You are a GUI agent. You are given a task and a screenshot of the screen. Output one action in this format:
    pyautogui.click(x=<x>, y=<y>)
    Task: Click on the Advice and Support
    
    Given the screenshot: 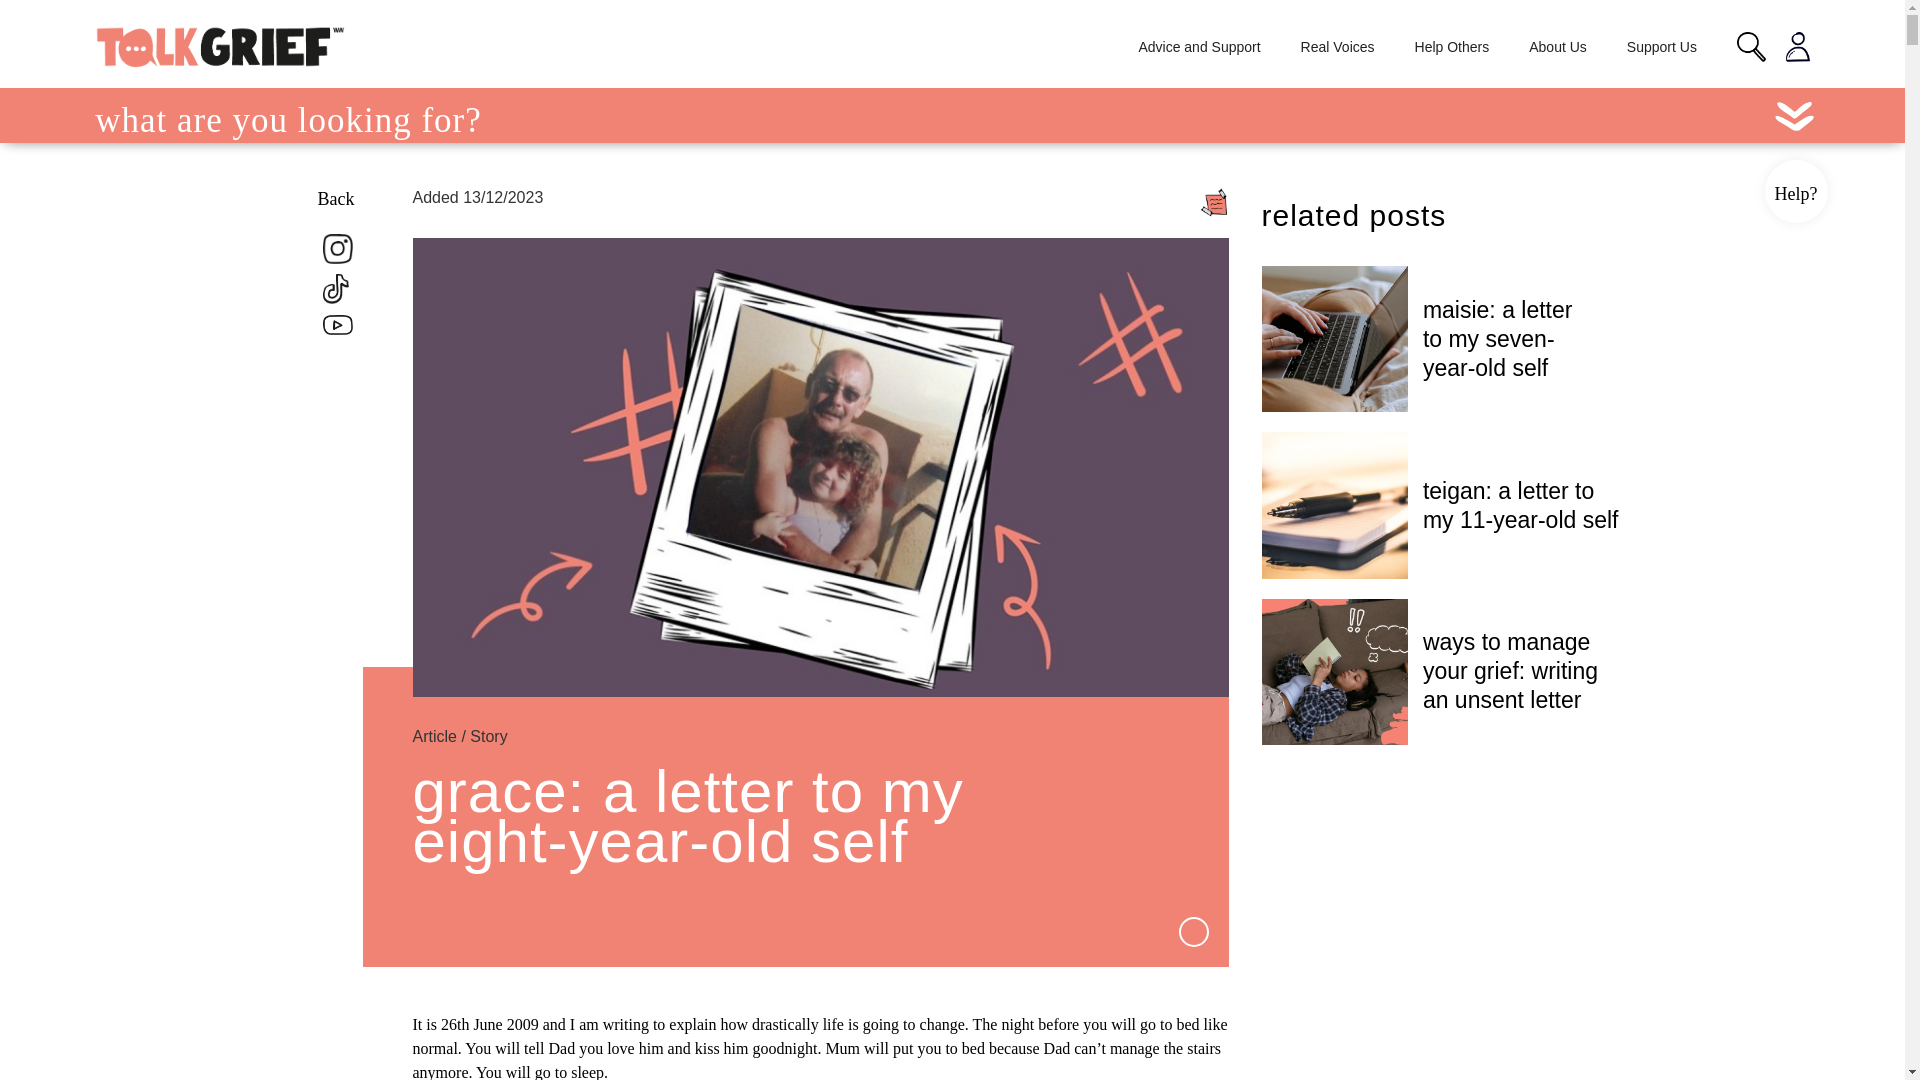 What is the action you would take?
    pyautogui.click(x=1198, y=46)
    